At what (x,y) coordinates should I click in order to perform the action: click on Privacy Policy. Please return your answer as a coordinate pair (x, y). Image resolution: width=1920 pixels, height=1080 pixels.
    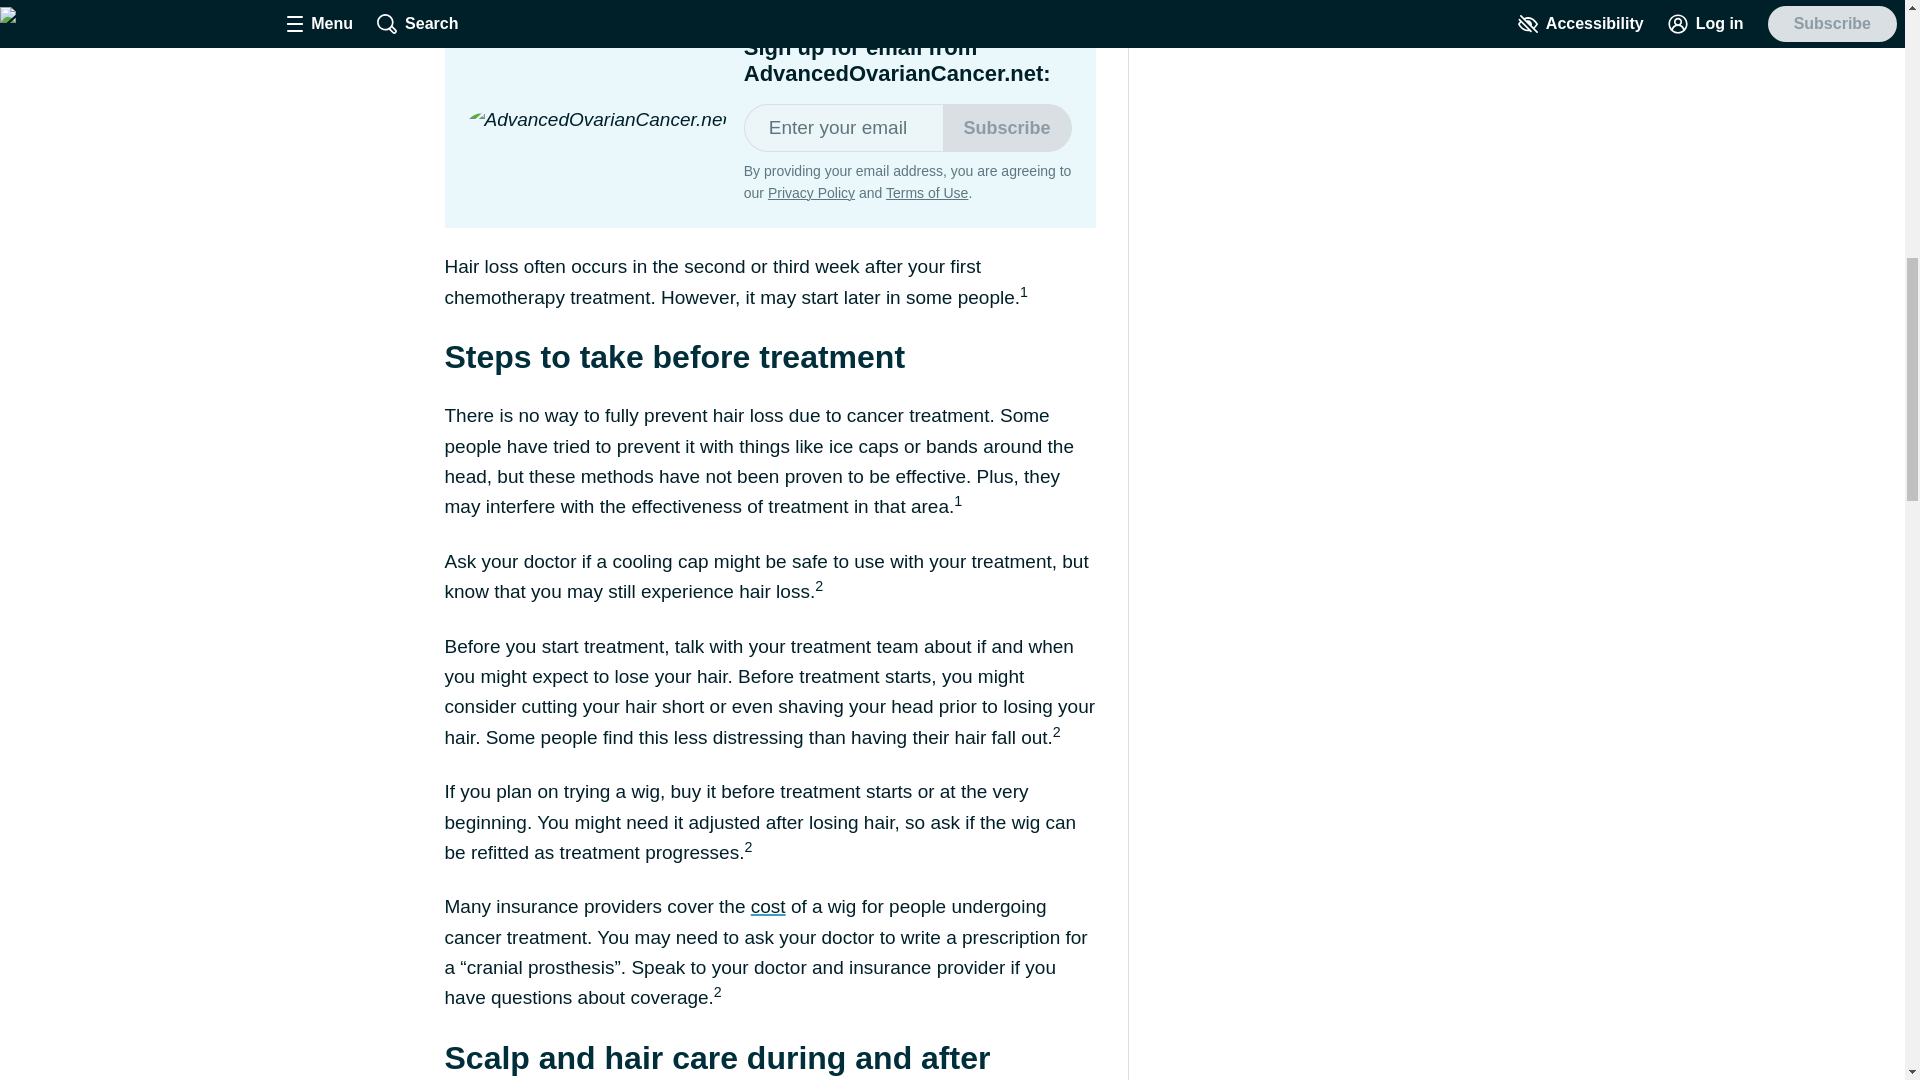
    Looking at the image, I should click on (811, 192).